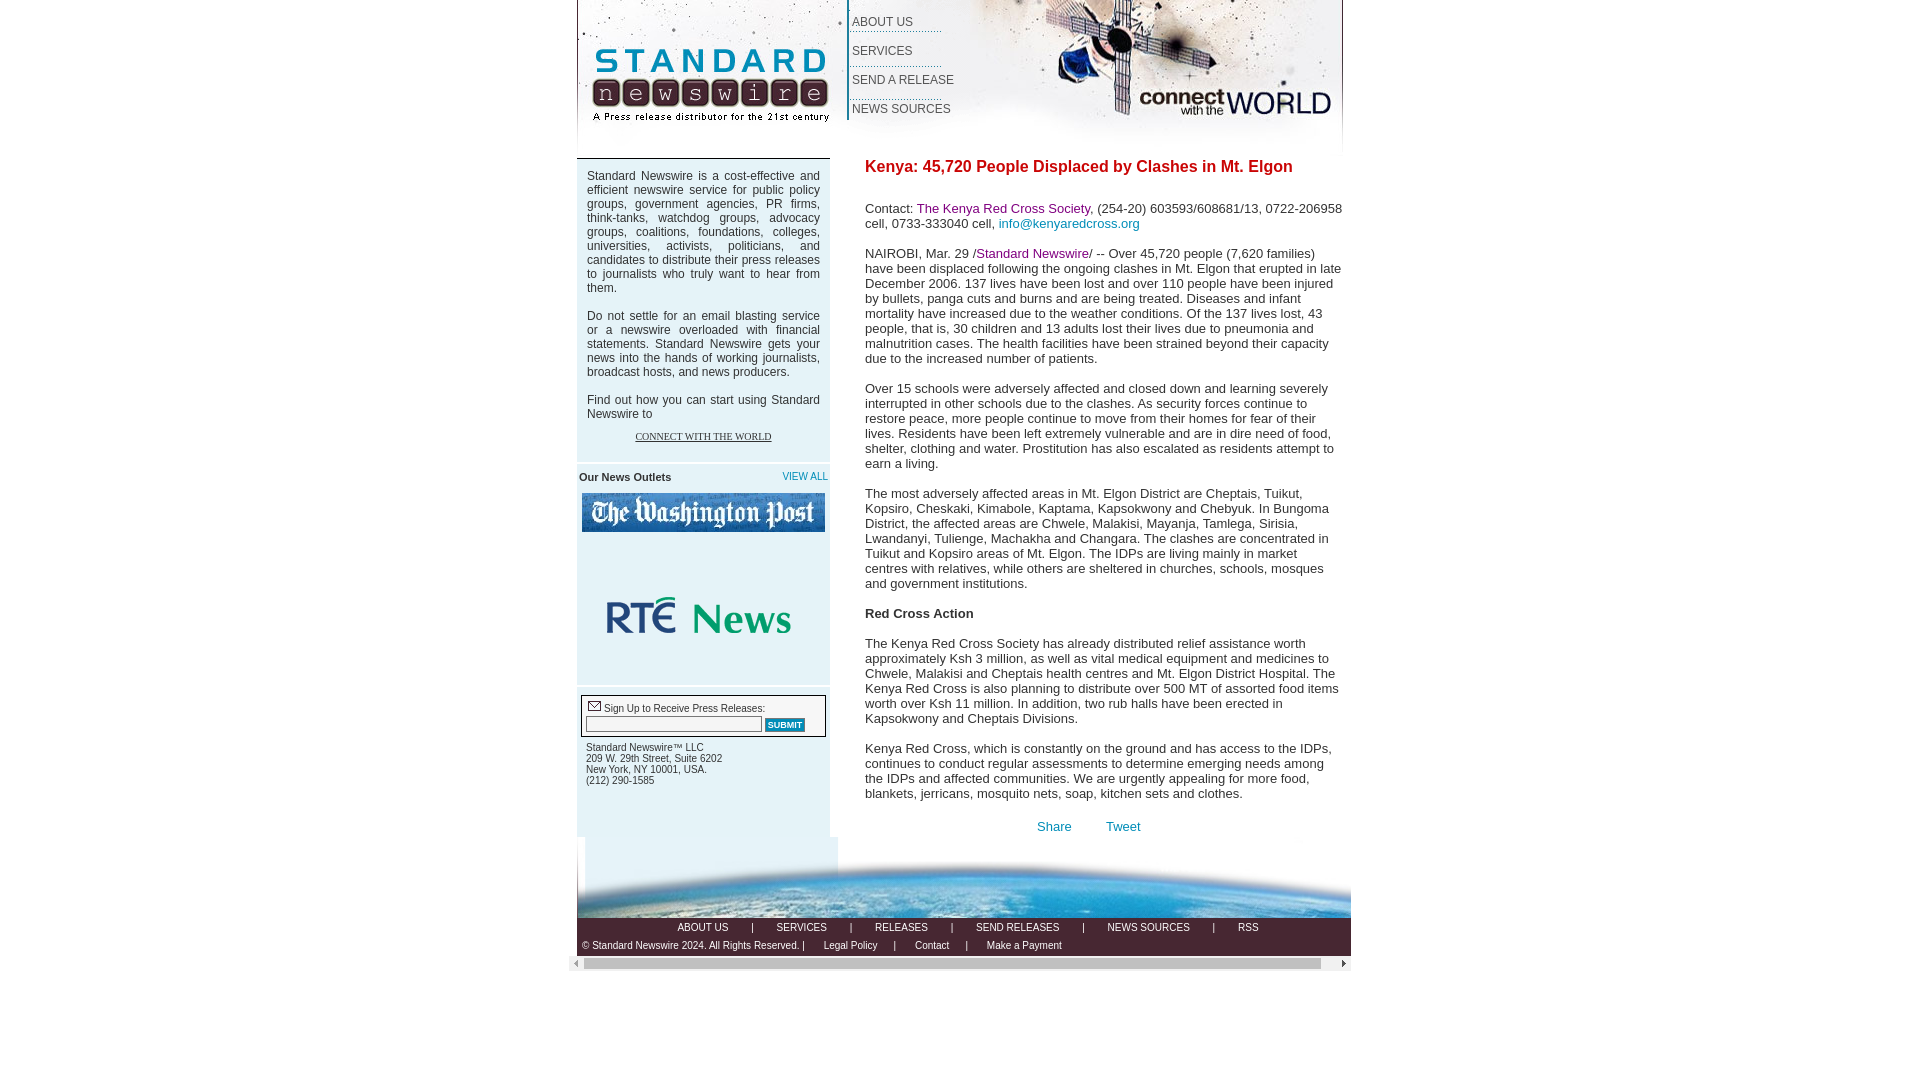 This screenshot has height=1080, width=1920. What do you see at coordinates (702, 928) in the screenshot?
I see `ABOUT US` at bounding box center [702, 928].